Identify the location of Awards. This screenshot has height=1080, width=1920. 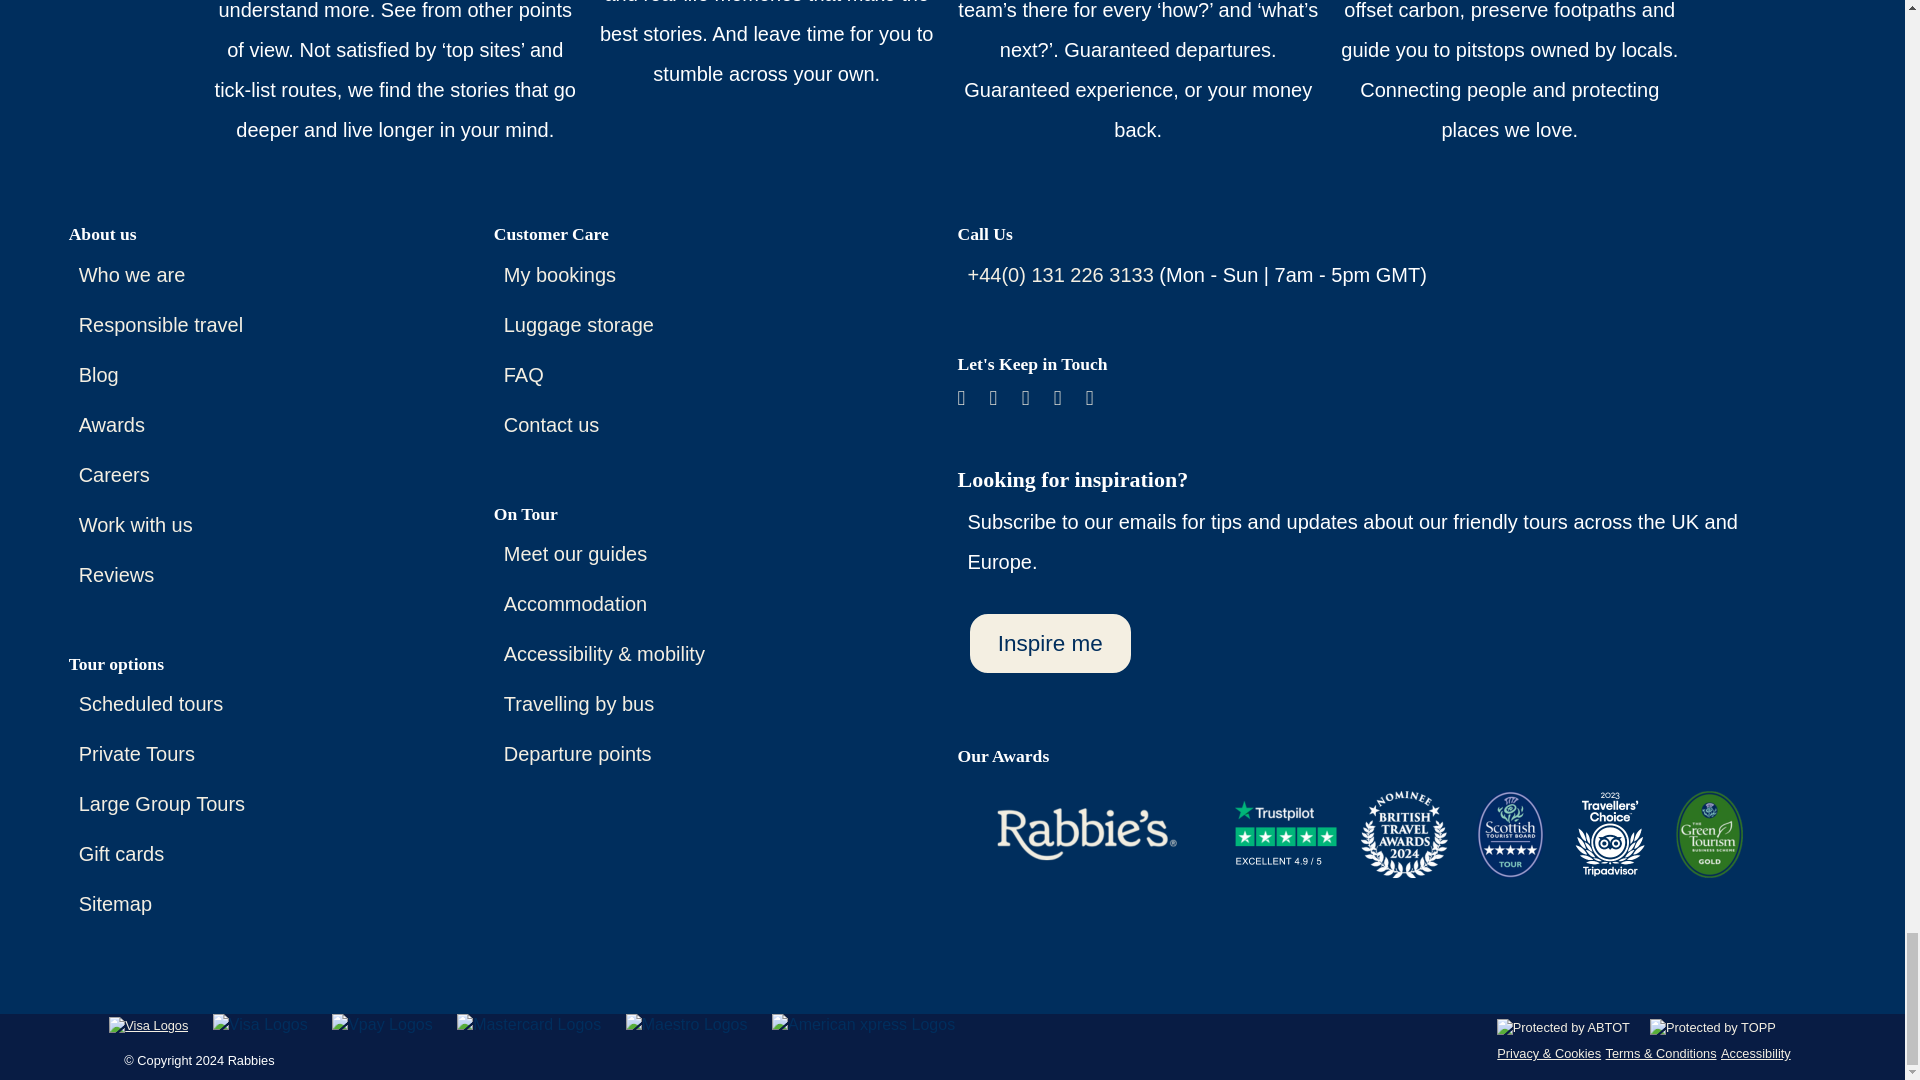
(112, 424).